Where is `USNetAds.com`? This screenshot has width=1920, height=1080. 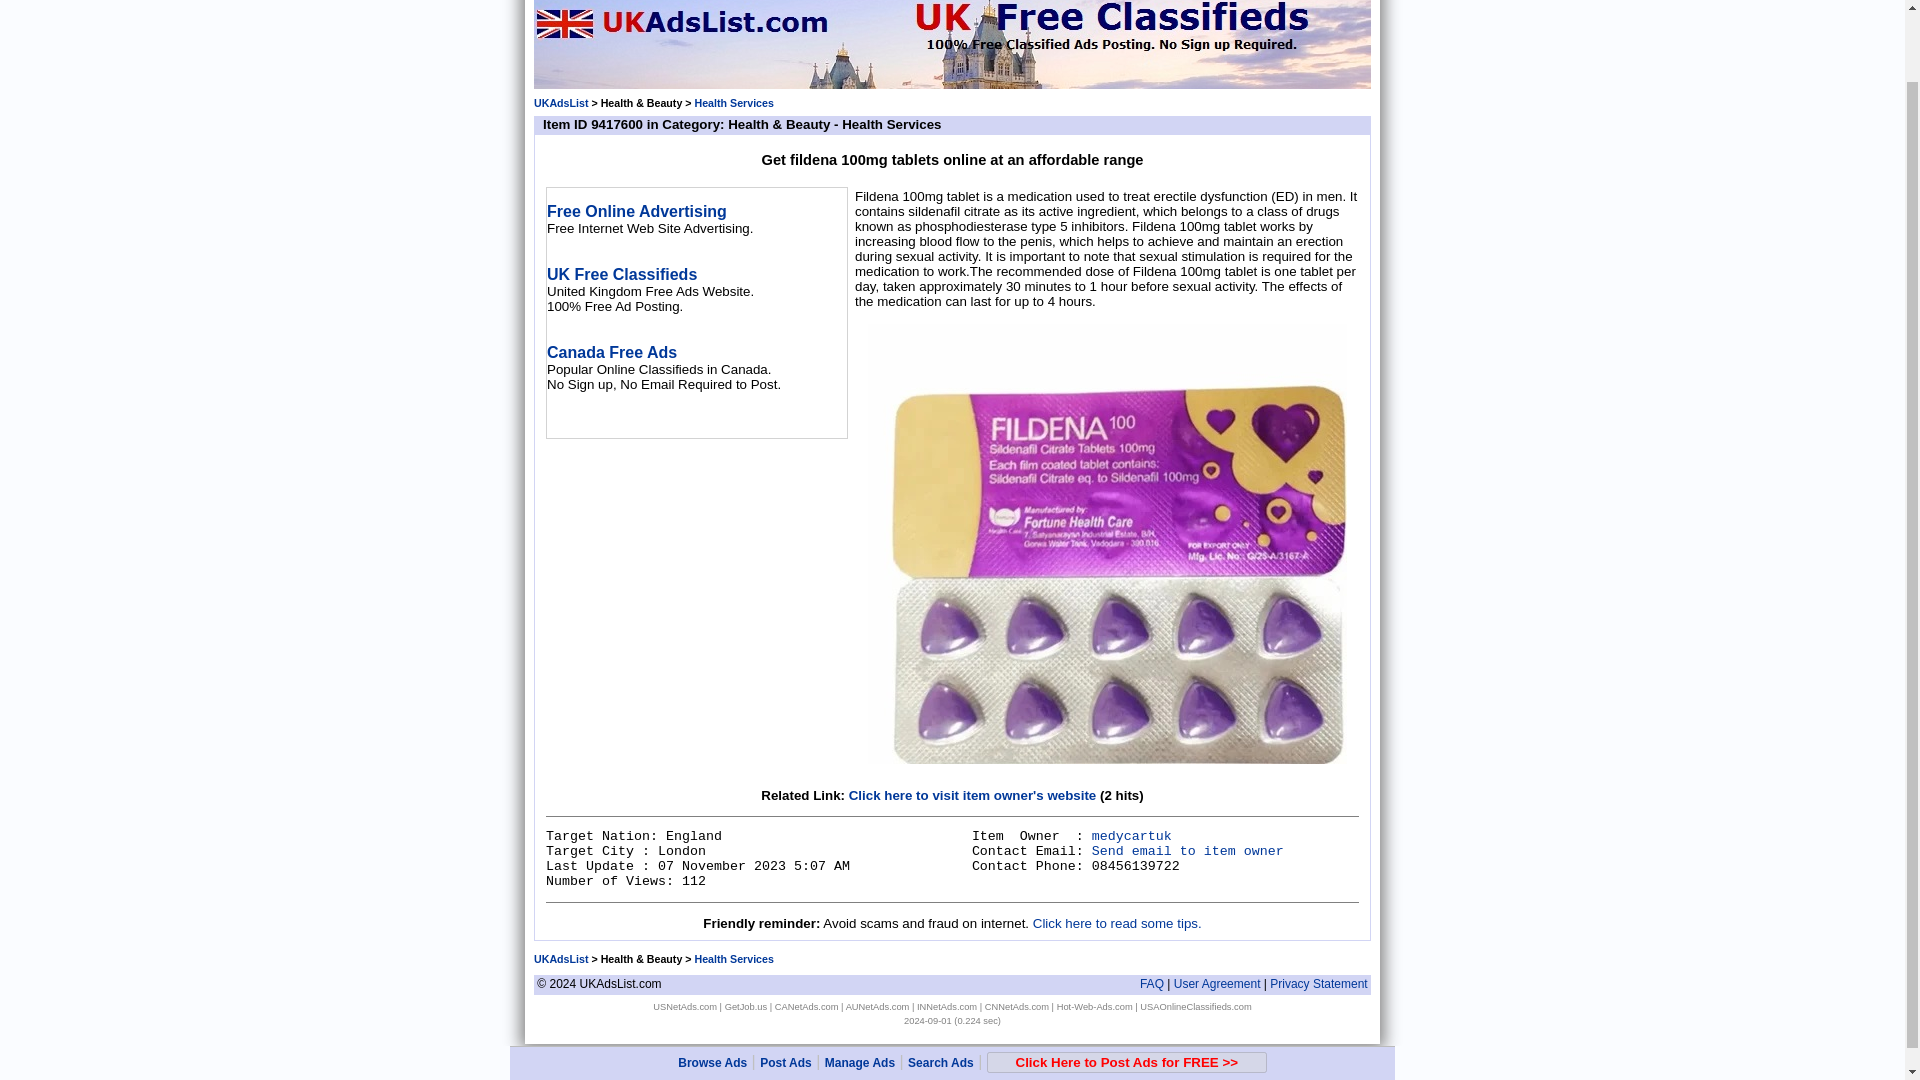 USNetAds.com is located at coordinates (684, 1006).